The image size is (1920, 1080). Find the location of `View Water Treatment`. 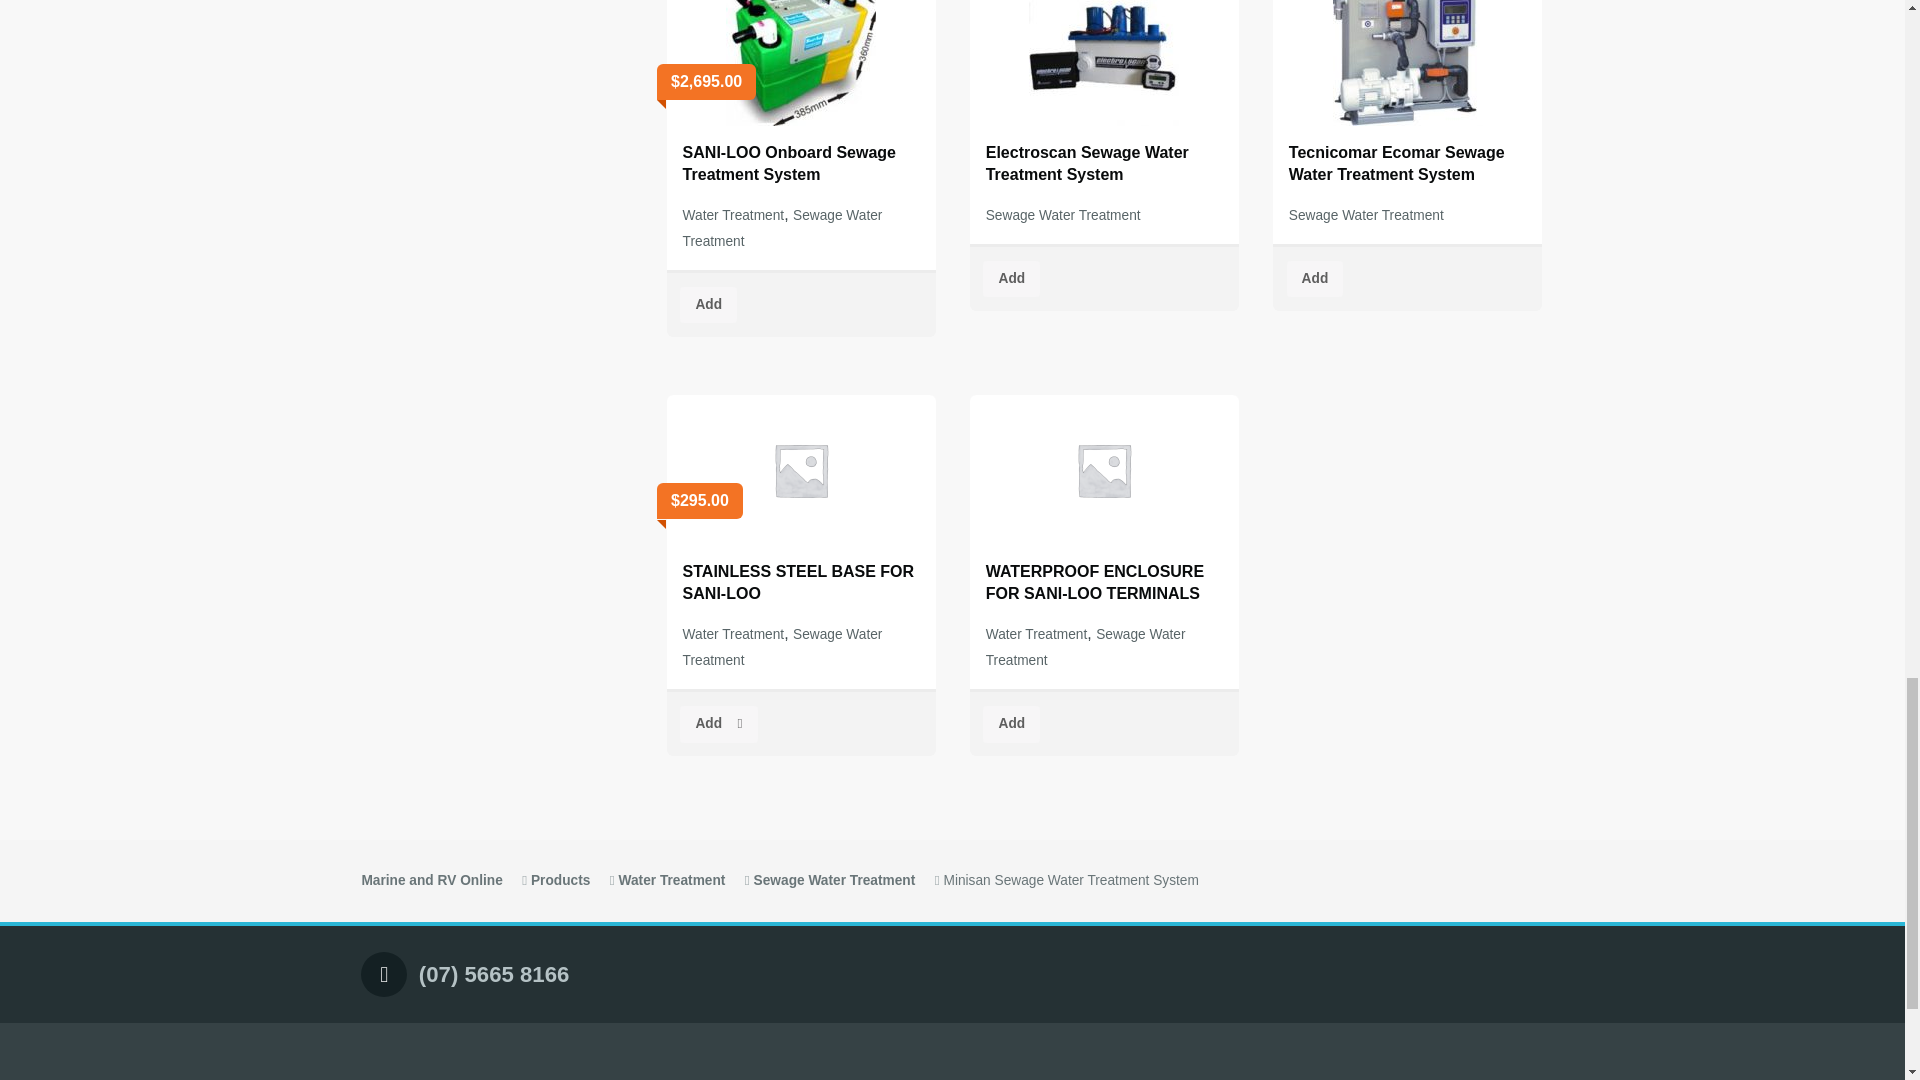

View Water Treatment is located at coordinates (672, 880).